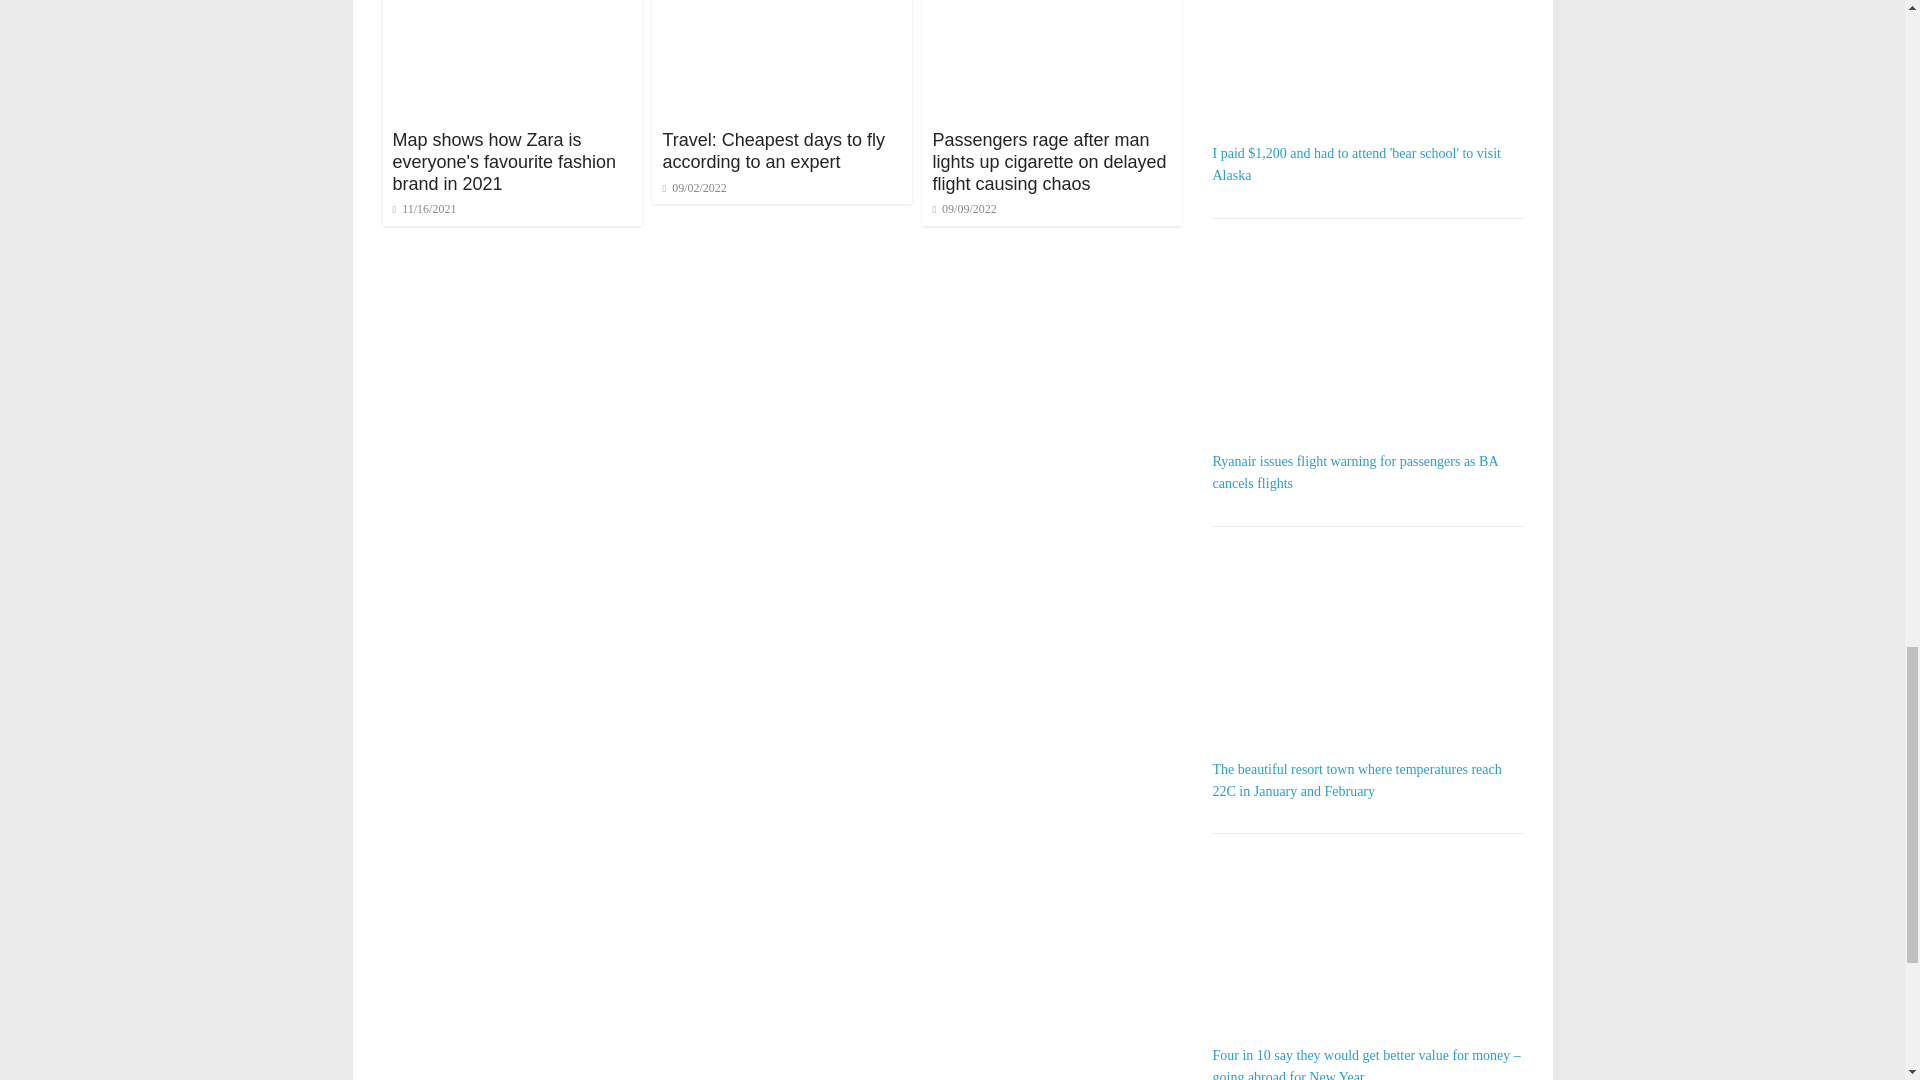  What do you see at coordinates (772, 150) in the screenshot?
I see `Travel: Cheapest days to fly according to an expert` at bounding box center [772, 150].